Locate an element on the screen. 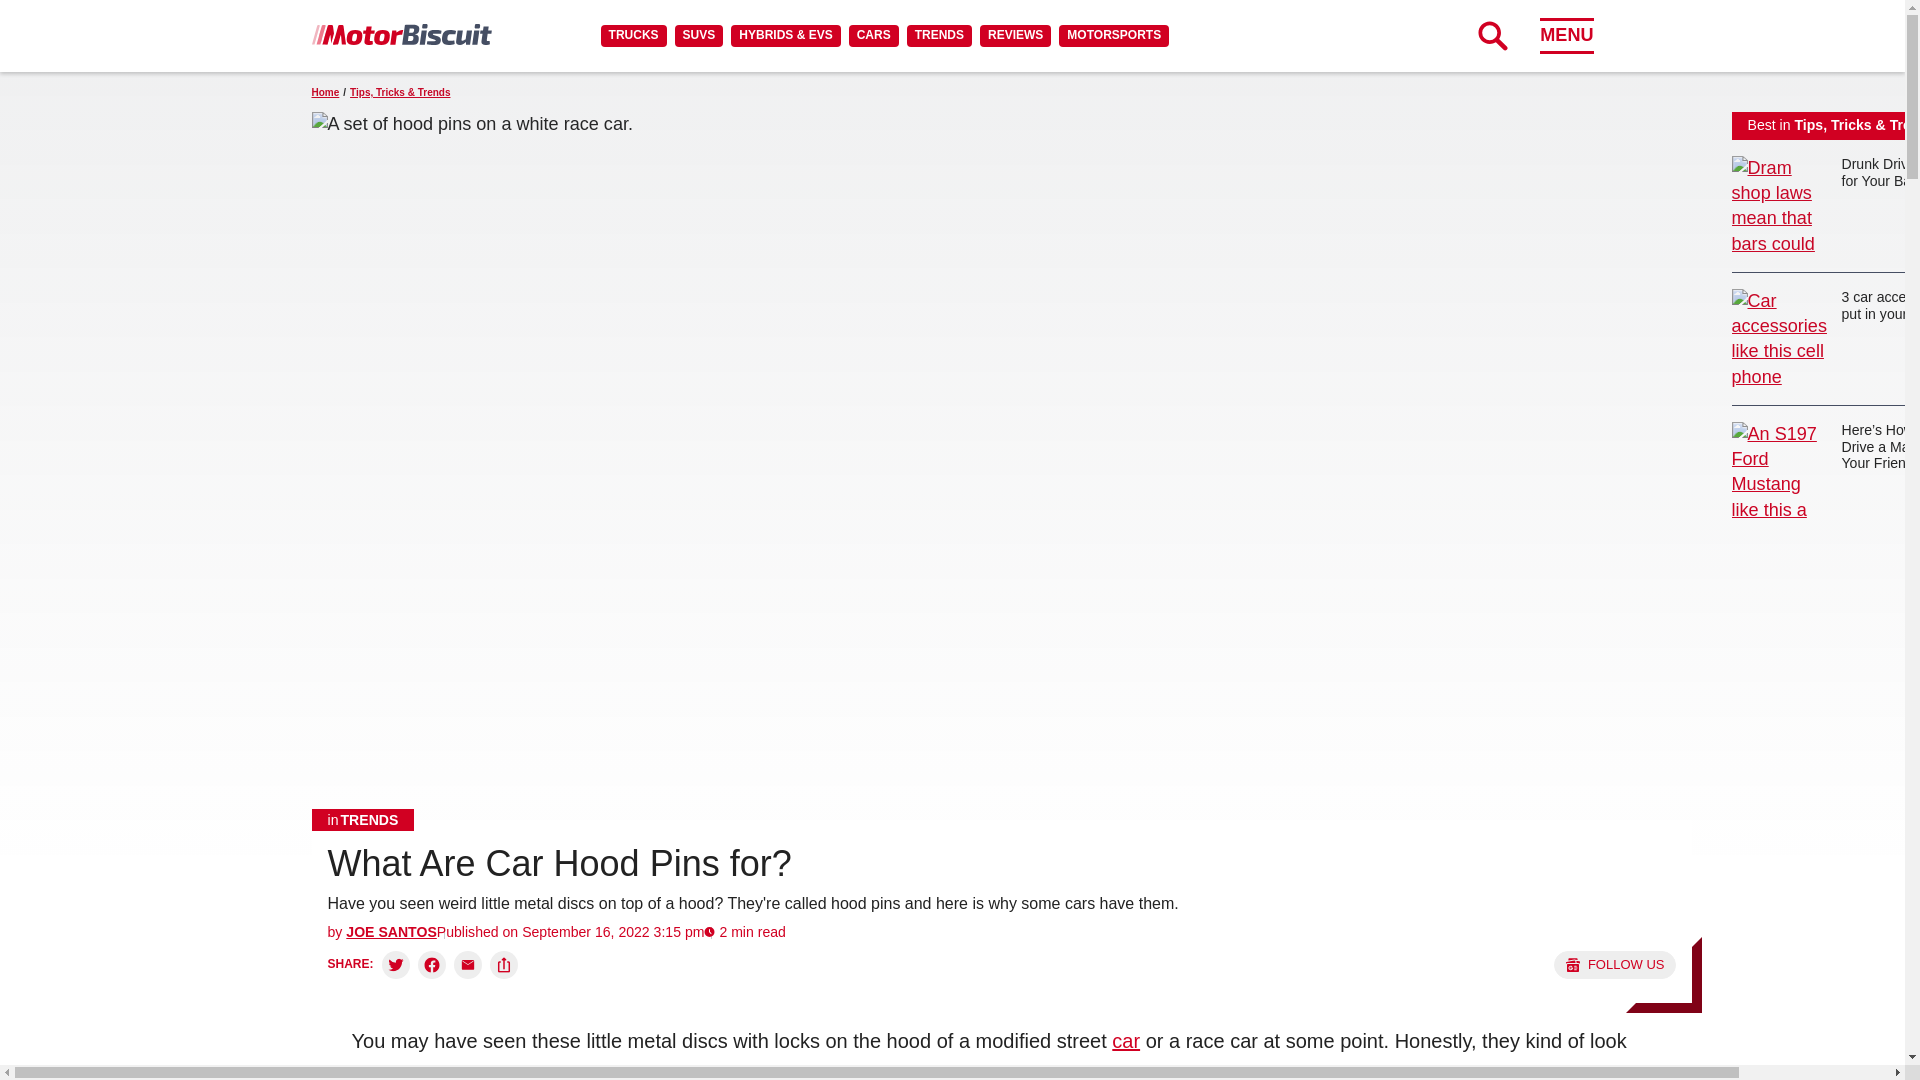 The width and height of the screenshot is (1920, 1080). Follow us on Google News is located at coordinates (1614, 964).